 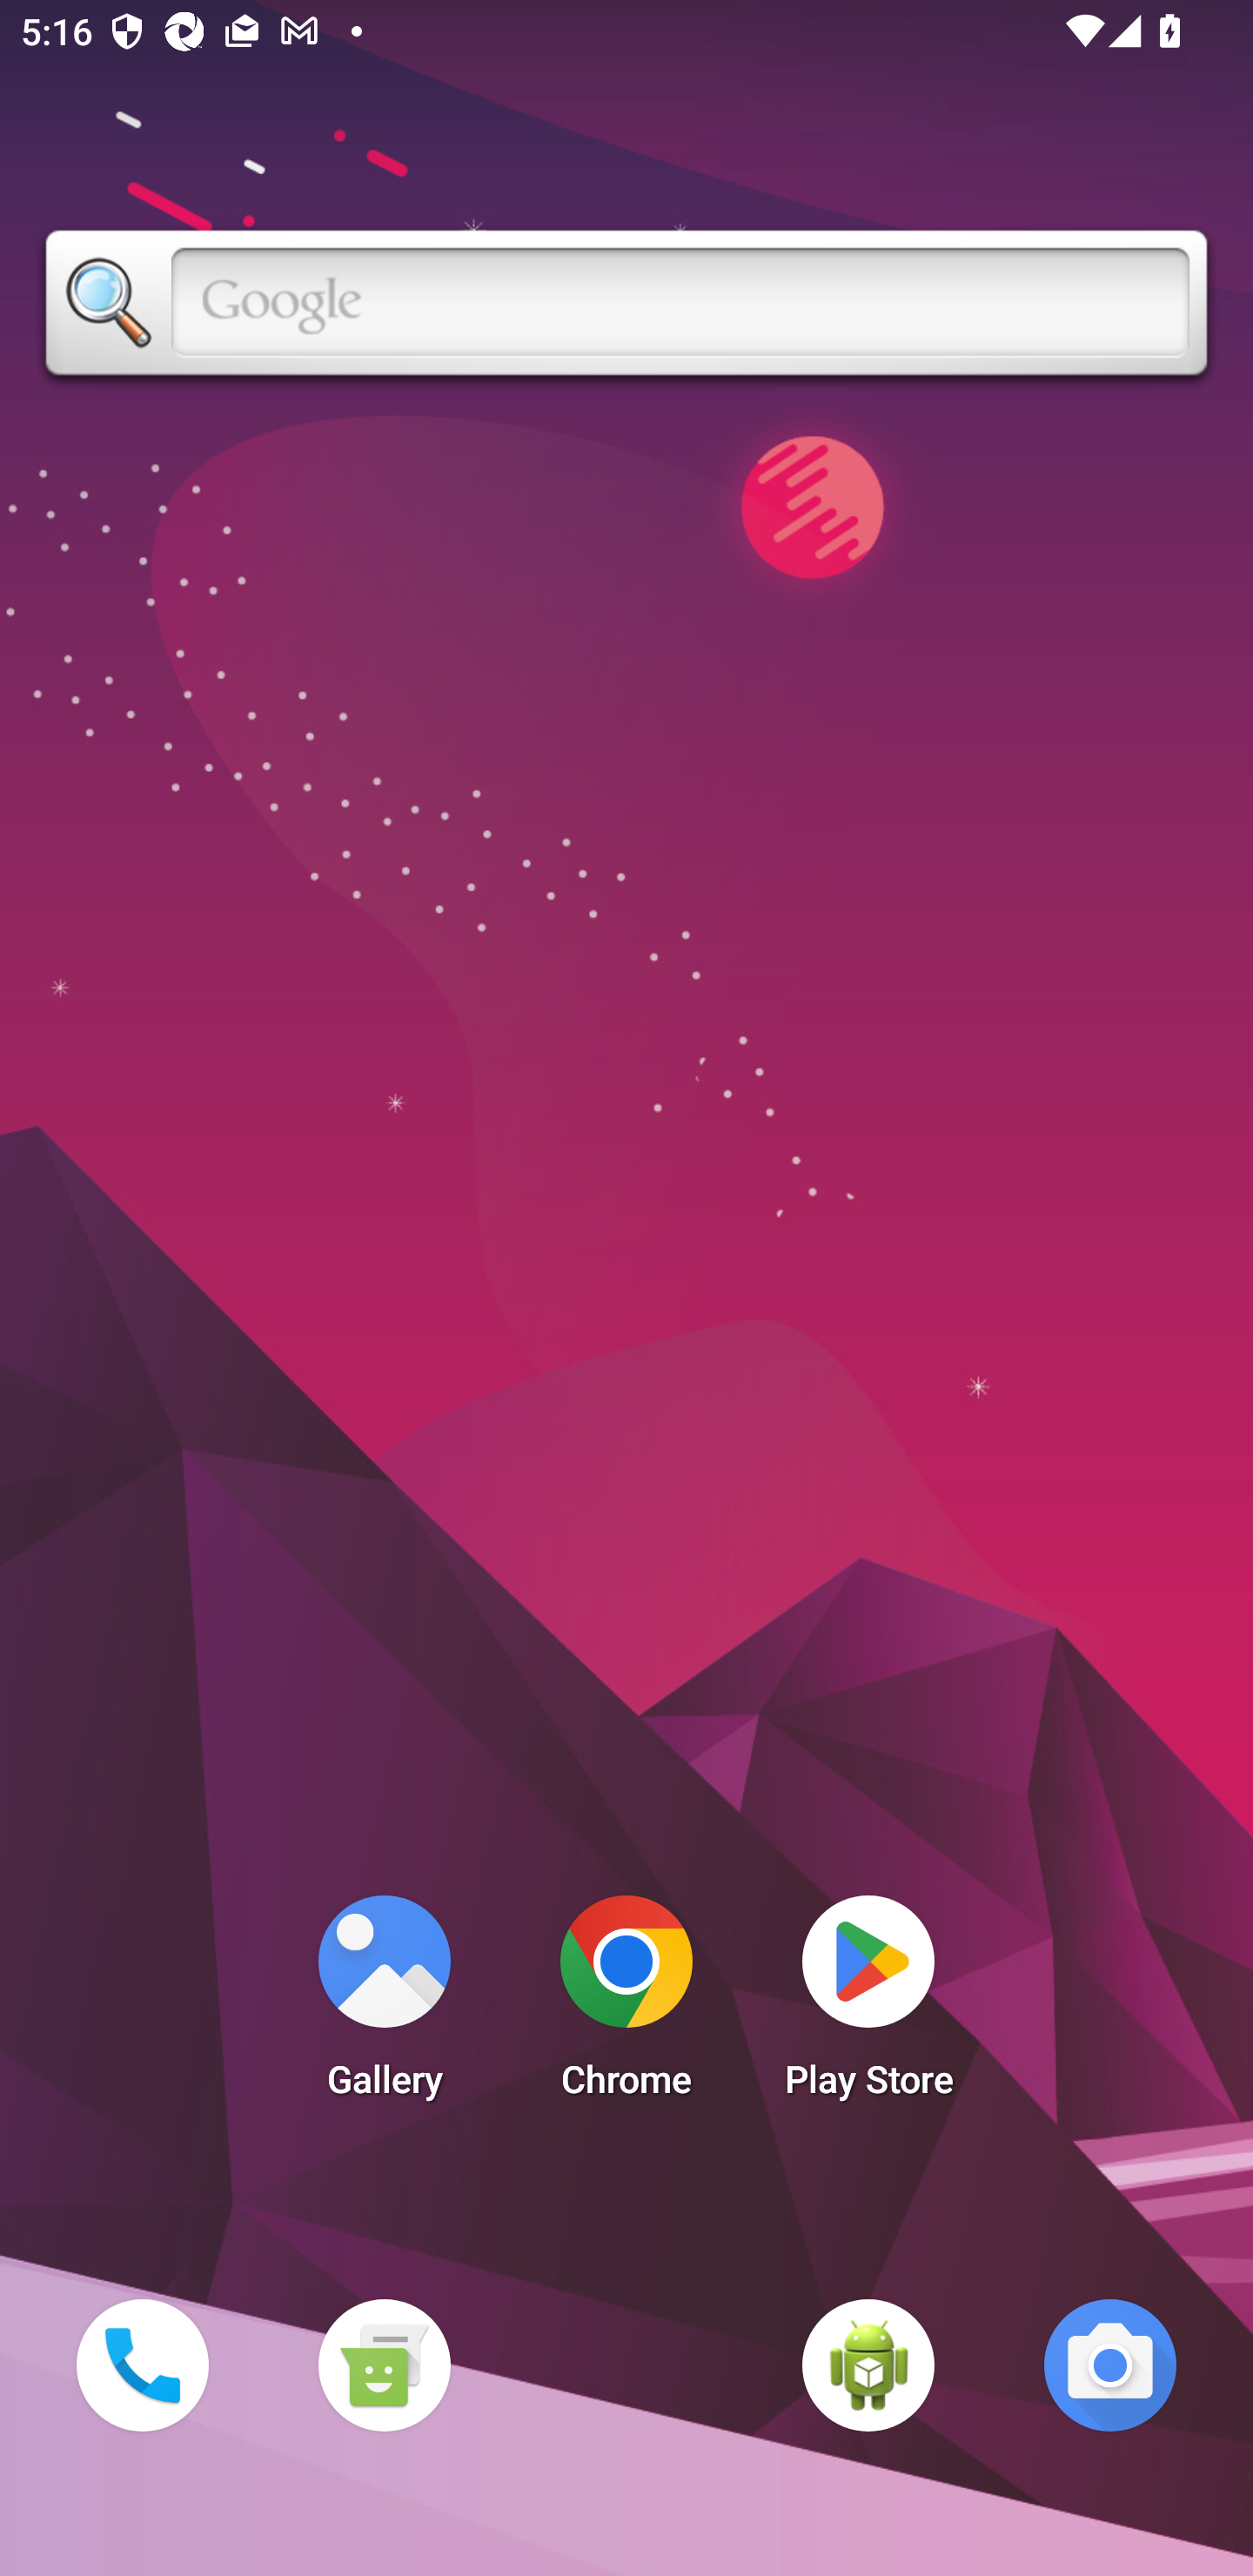 I want to click on Camera, so click(x=1110, y=2365).